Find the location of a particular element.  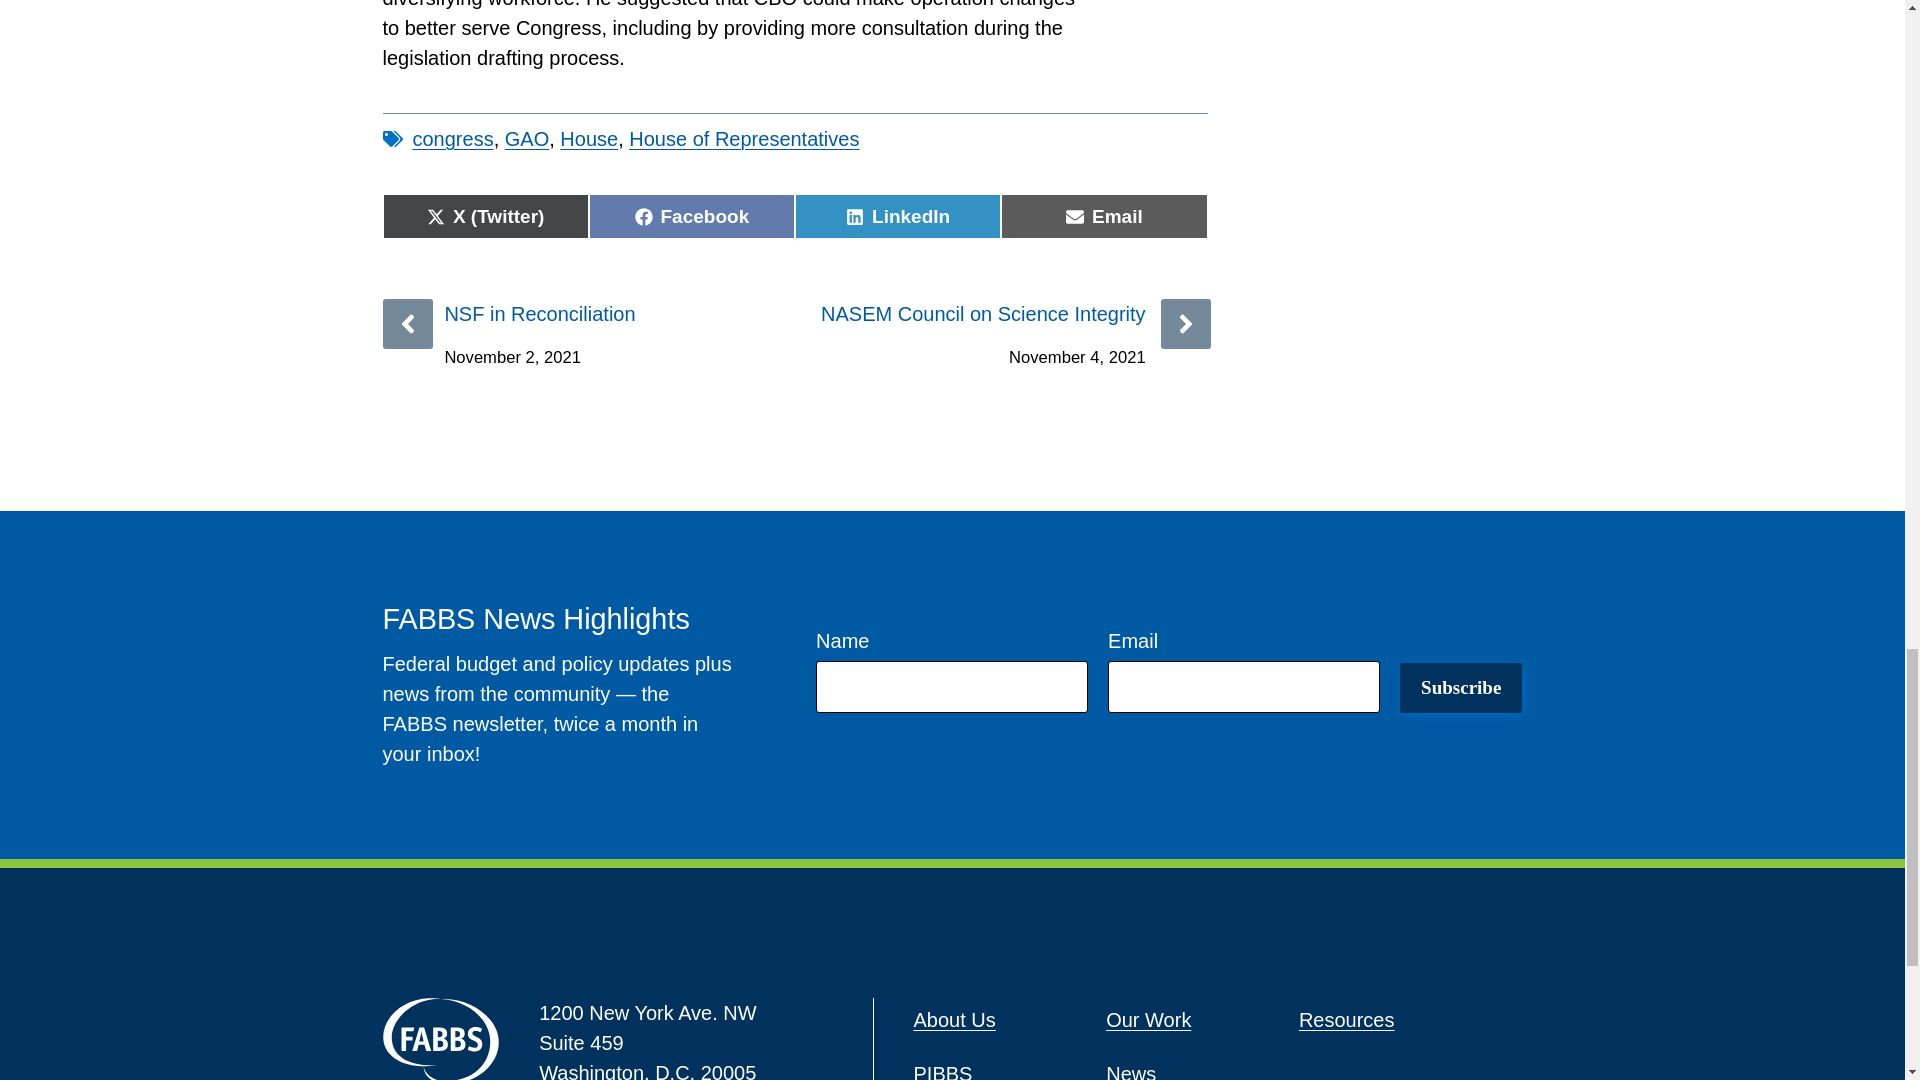

Subscribe is located at coordinates (1460, 688).